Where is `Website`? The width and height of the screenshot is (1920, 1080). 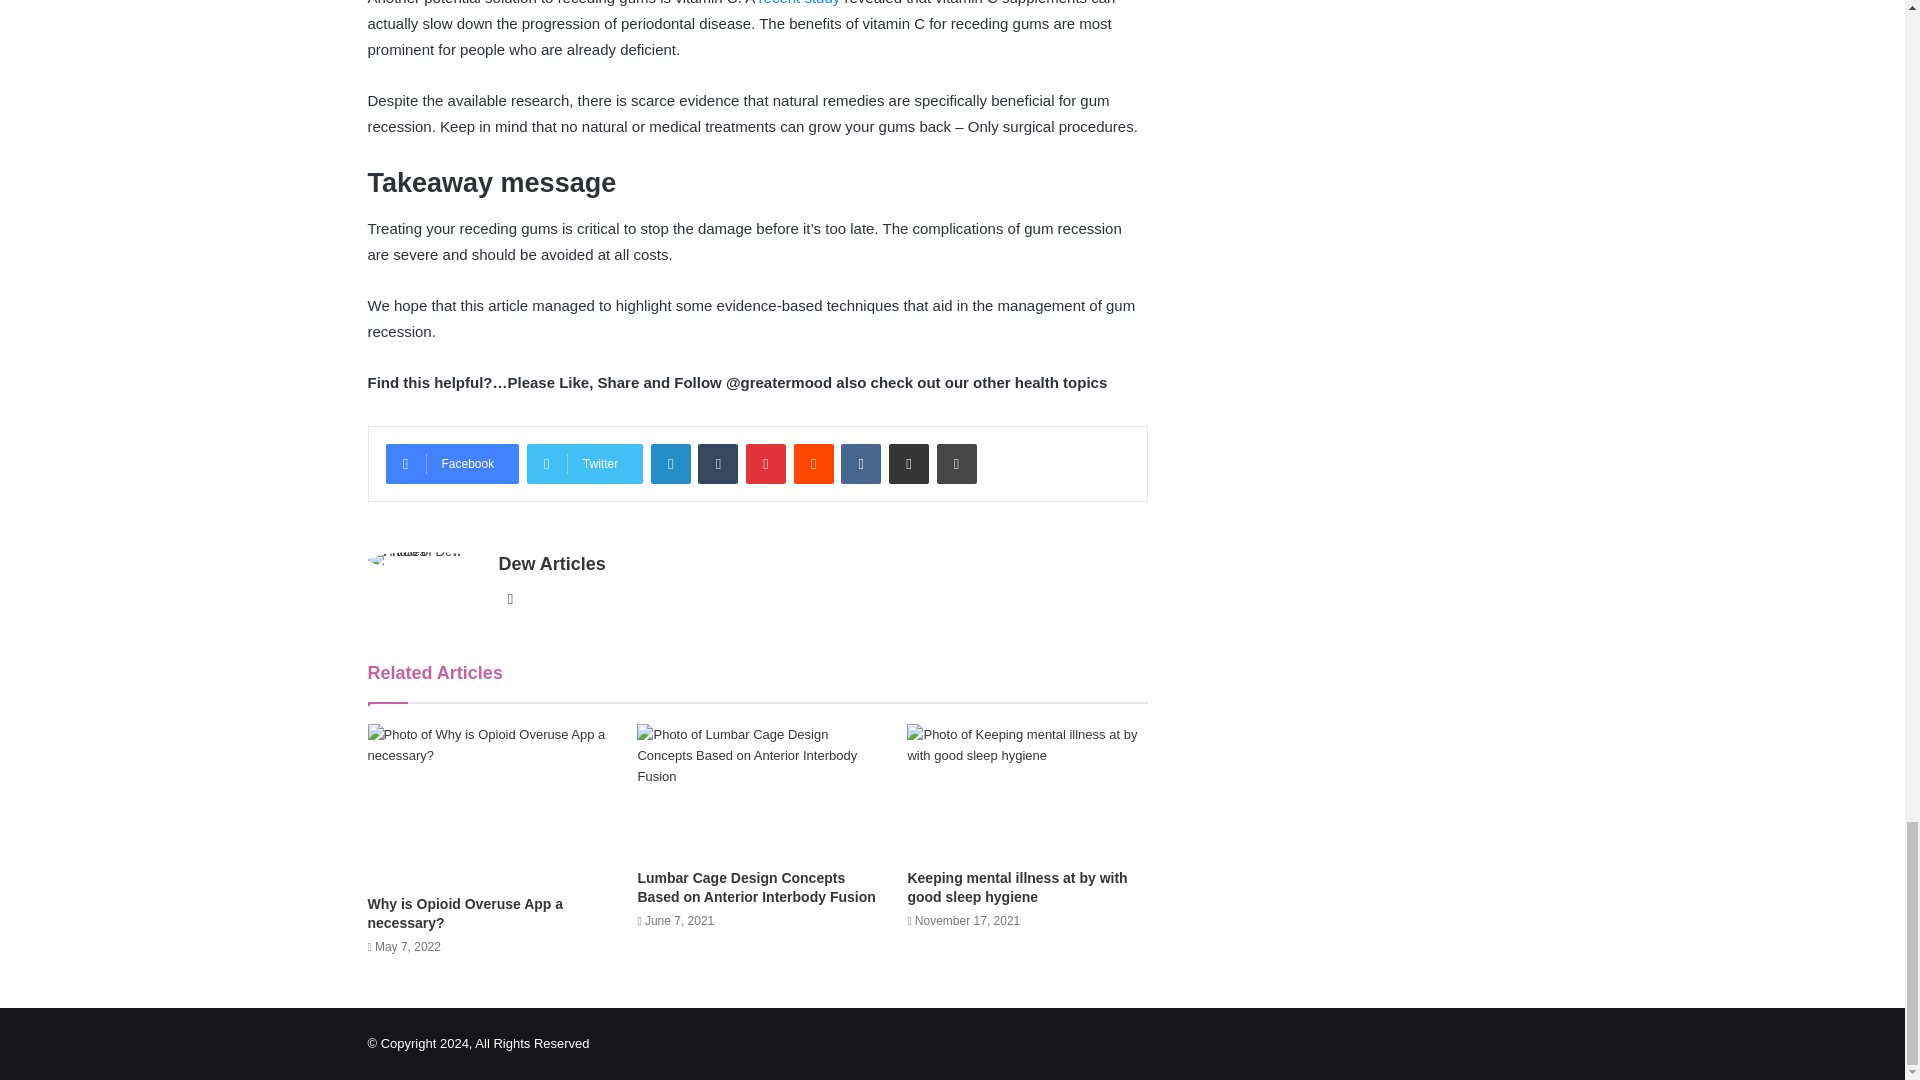 Website is located at coordinates (510, 599).